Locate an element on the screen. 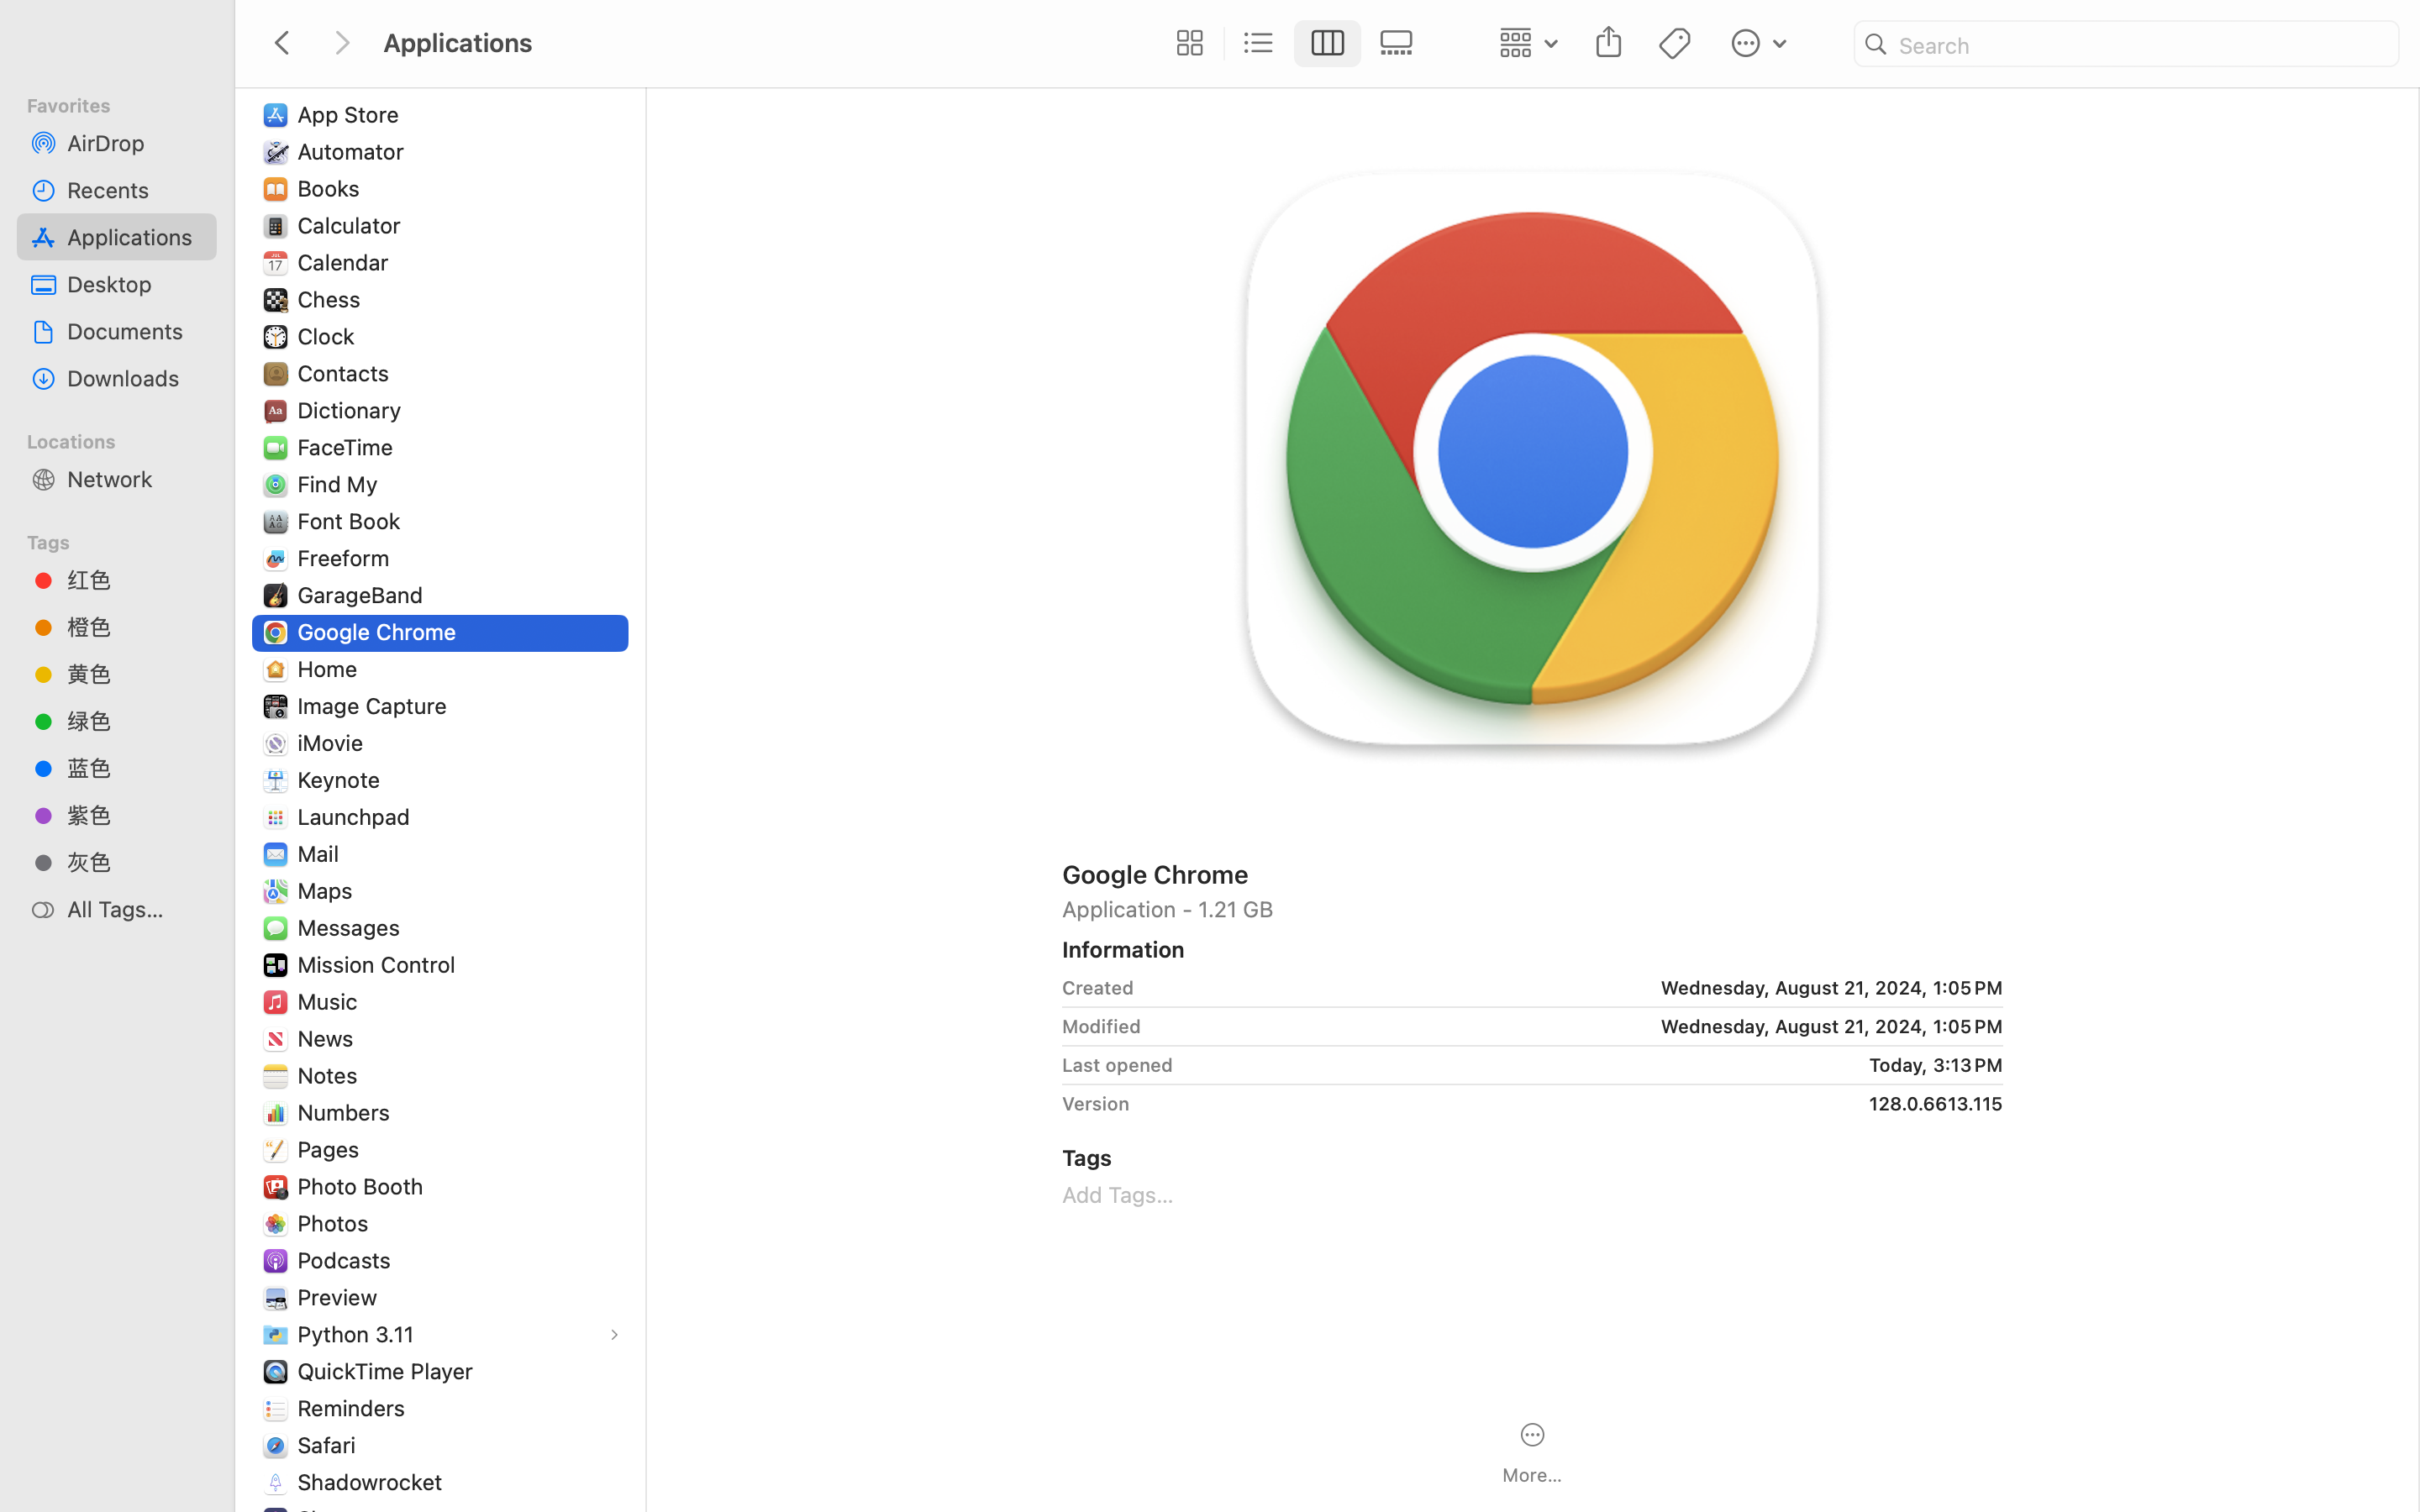  Modified is located at coordinates (1102, 1026).